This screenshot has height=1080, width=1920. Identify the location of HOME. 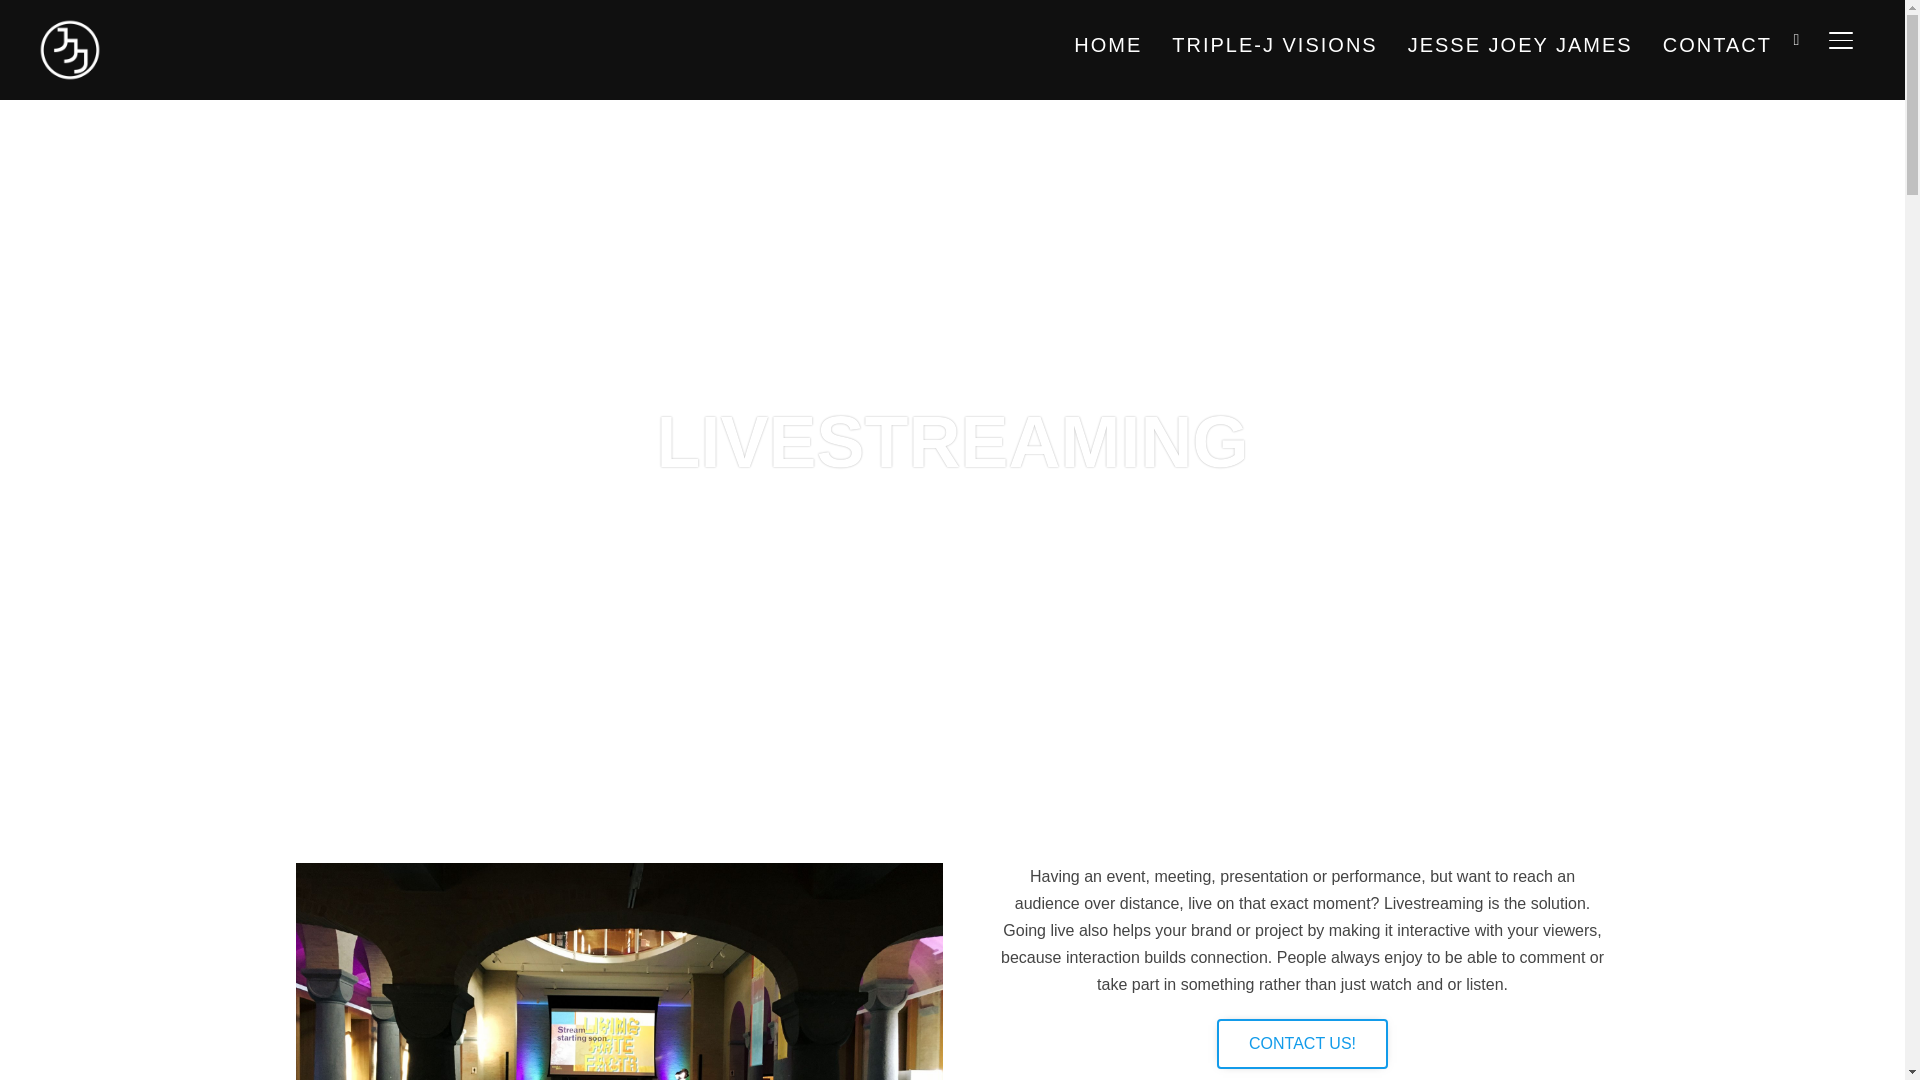
(1108, 44).